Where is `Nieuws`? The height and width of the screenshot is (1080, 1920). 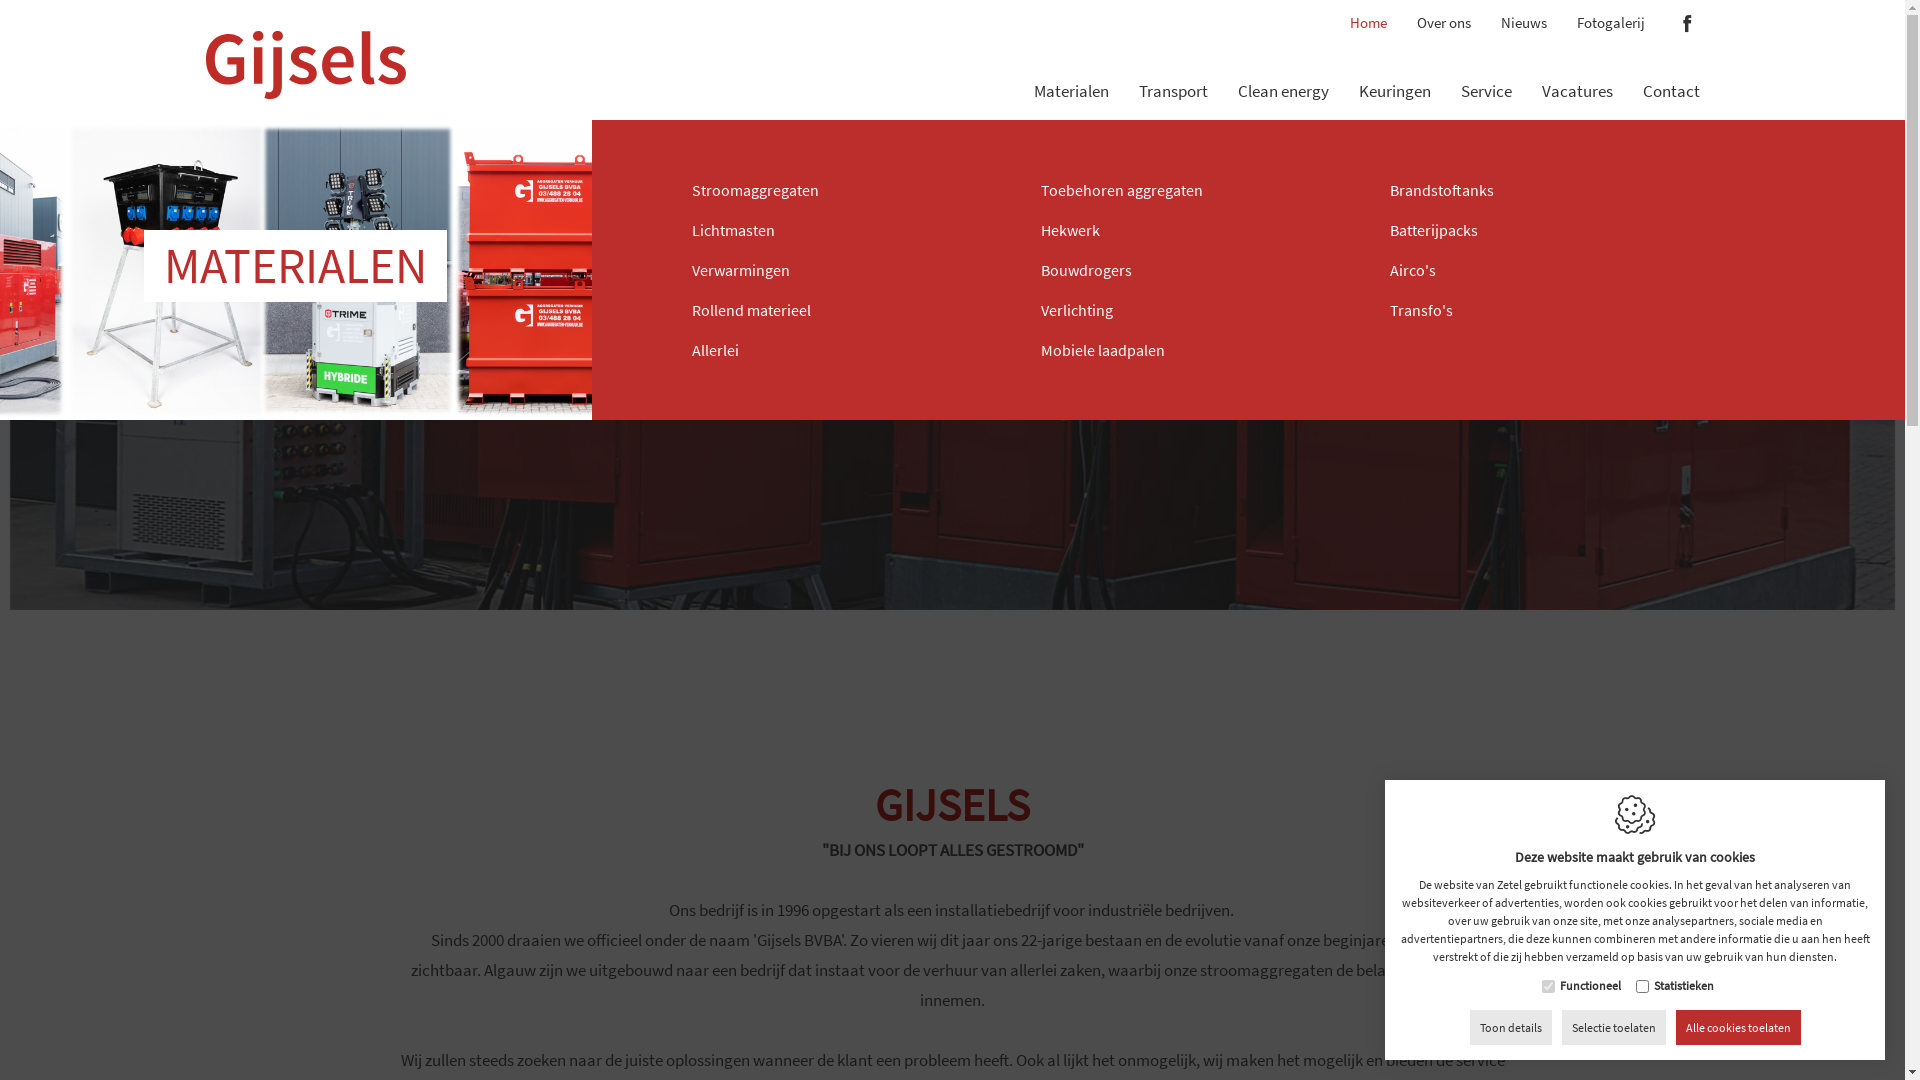 Nieuws is located at coordinates (1523, 18).